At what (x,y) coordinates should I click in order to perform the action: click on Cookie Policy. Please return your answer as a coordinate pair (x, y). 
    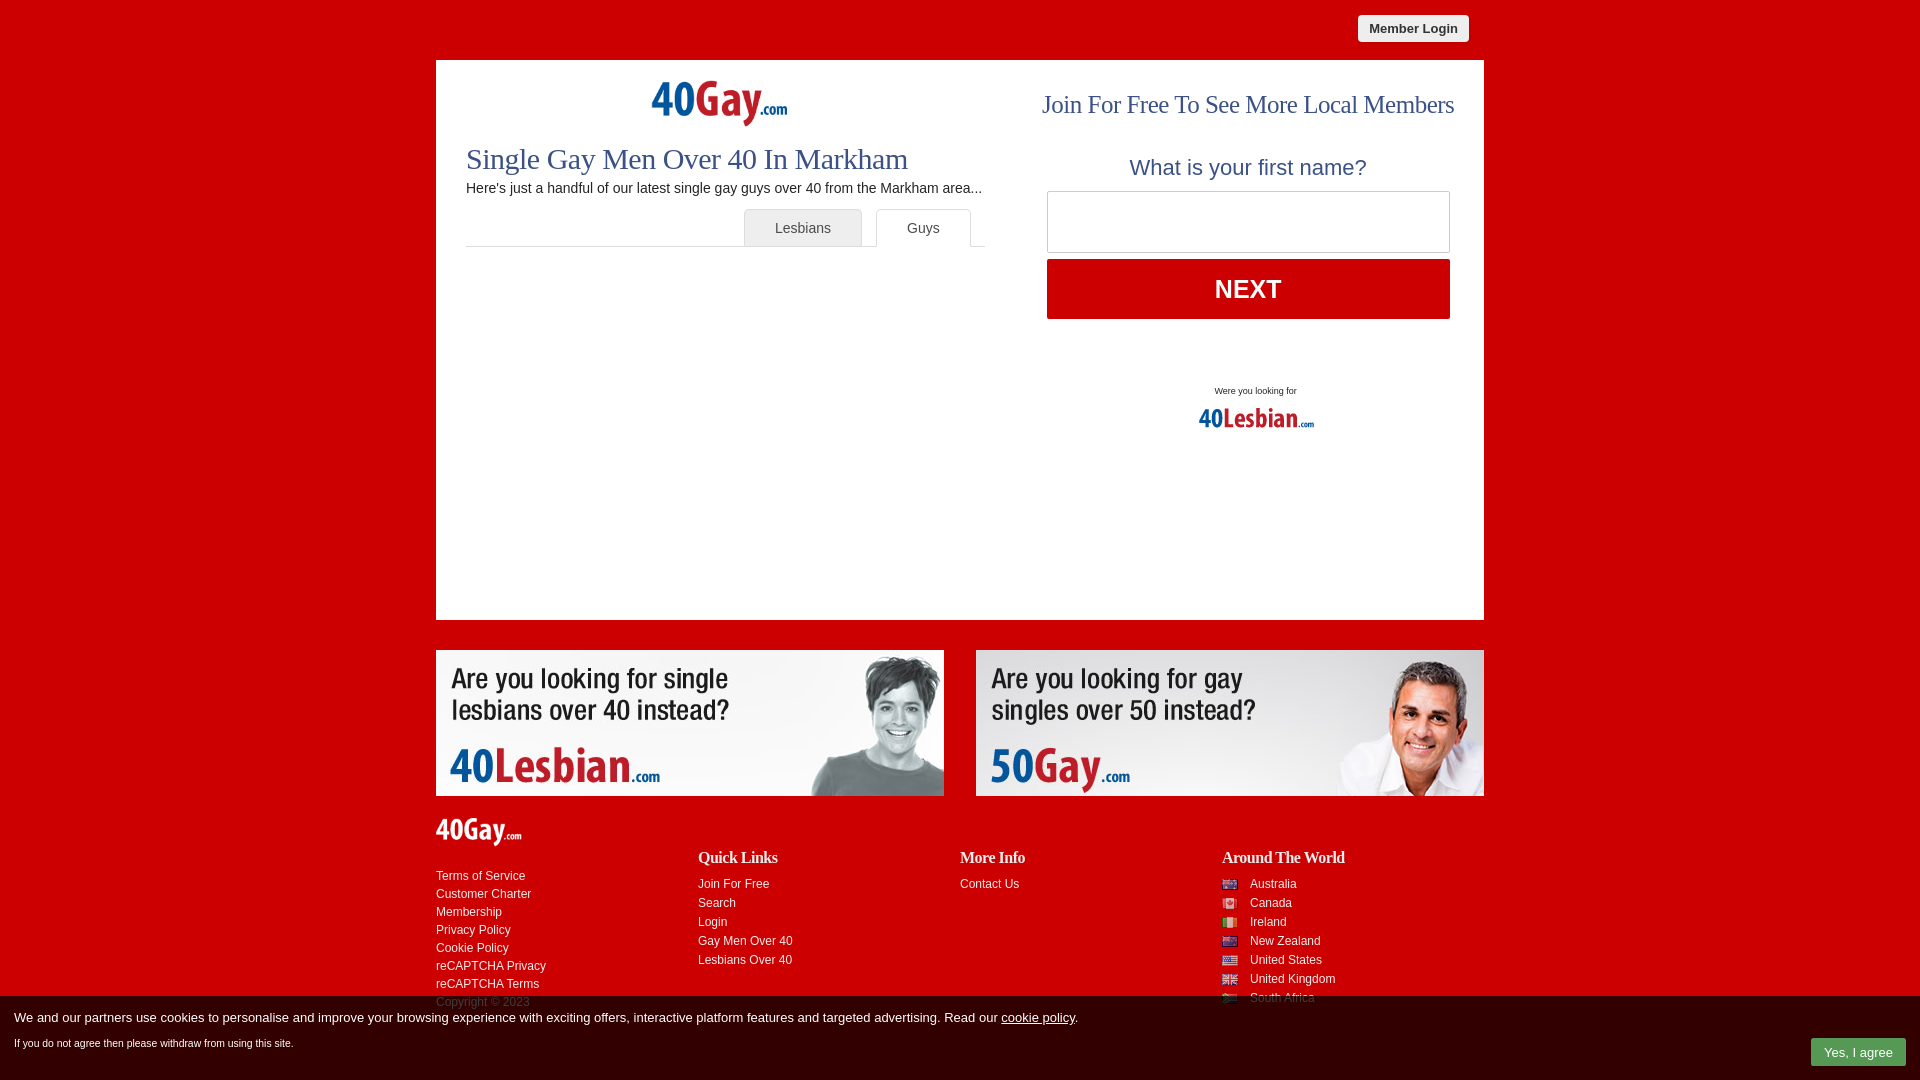
    Looking at the image, I should click on (472, 948).